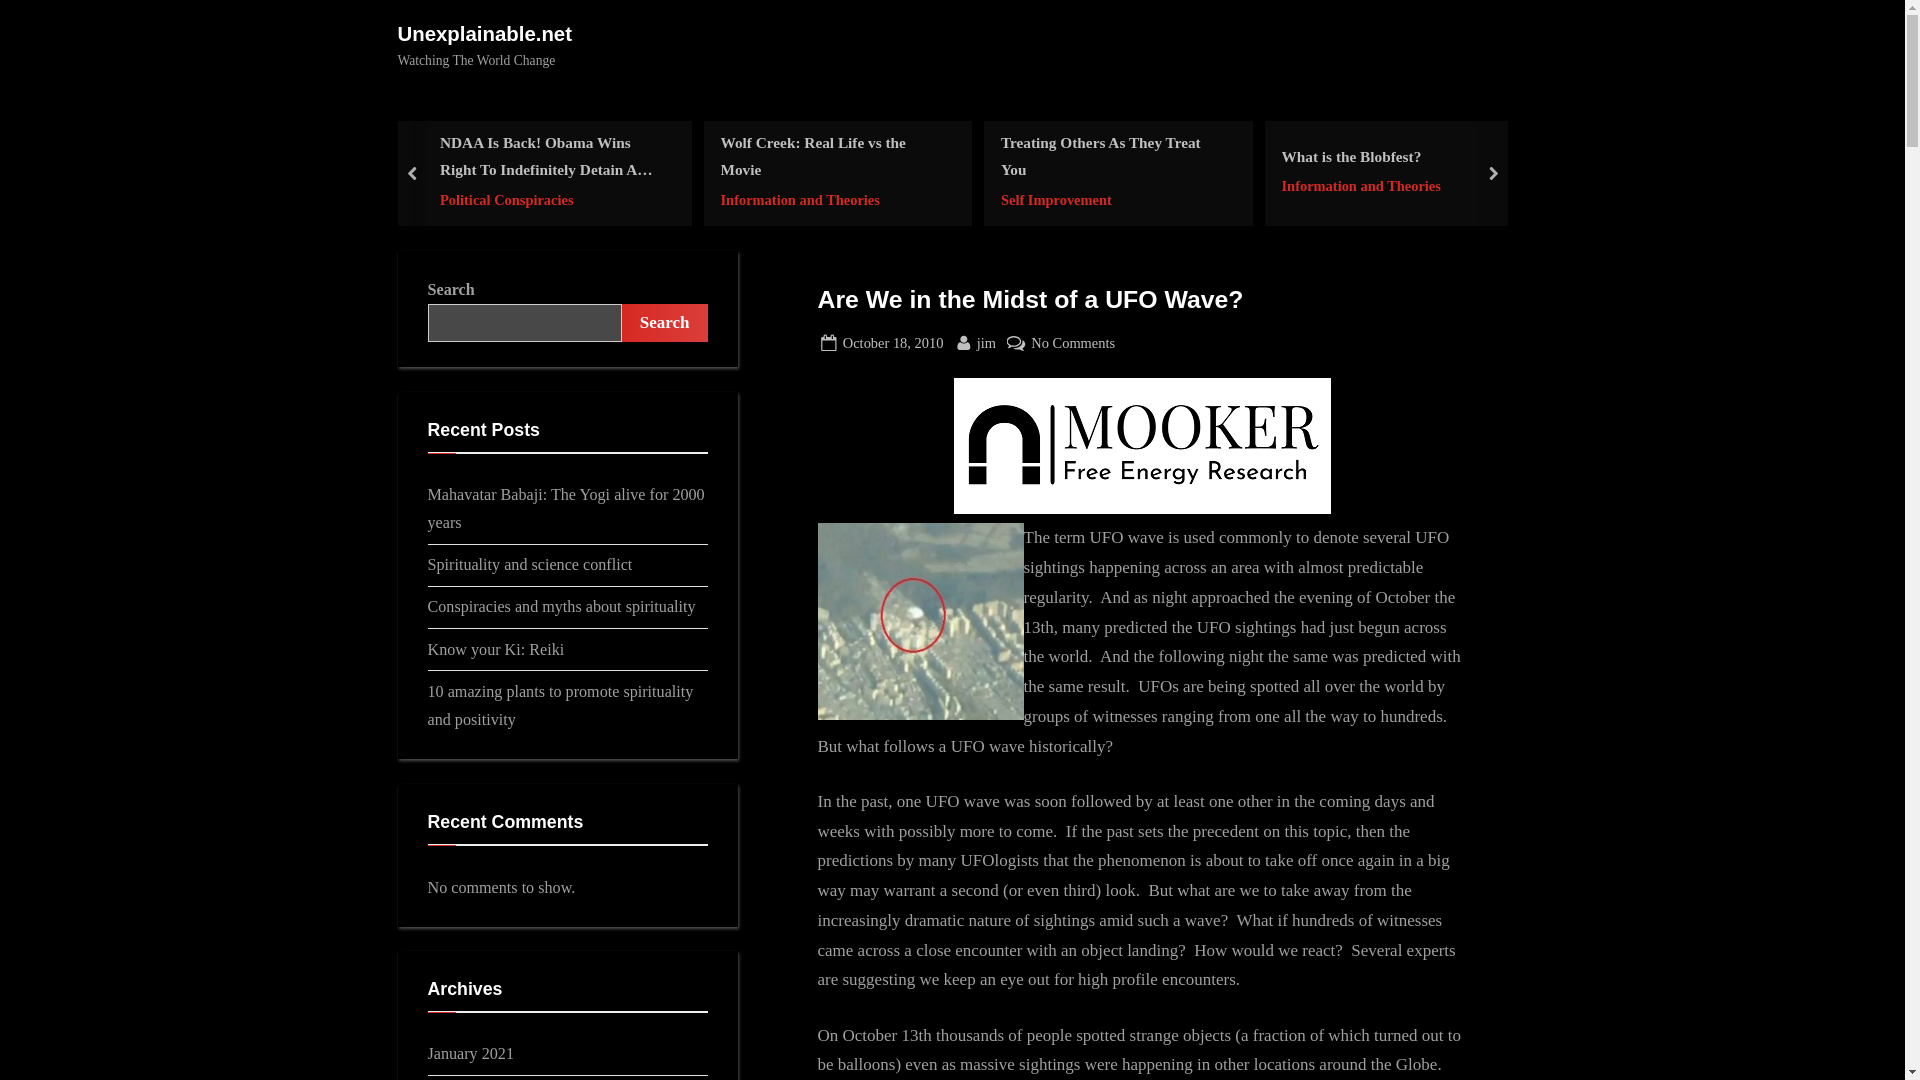  What do you see at coordinates (1360, 186) in the screenshot?
I see `Information and Theories` at bounding box center [1360, 186].